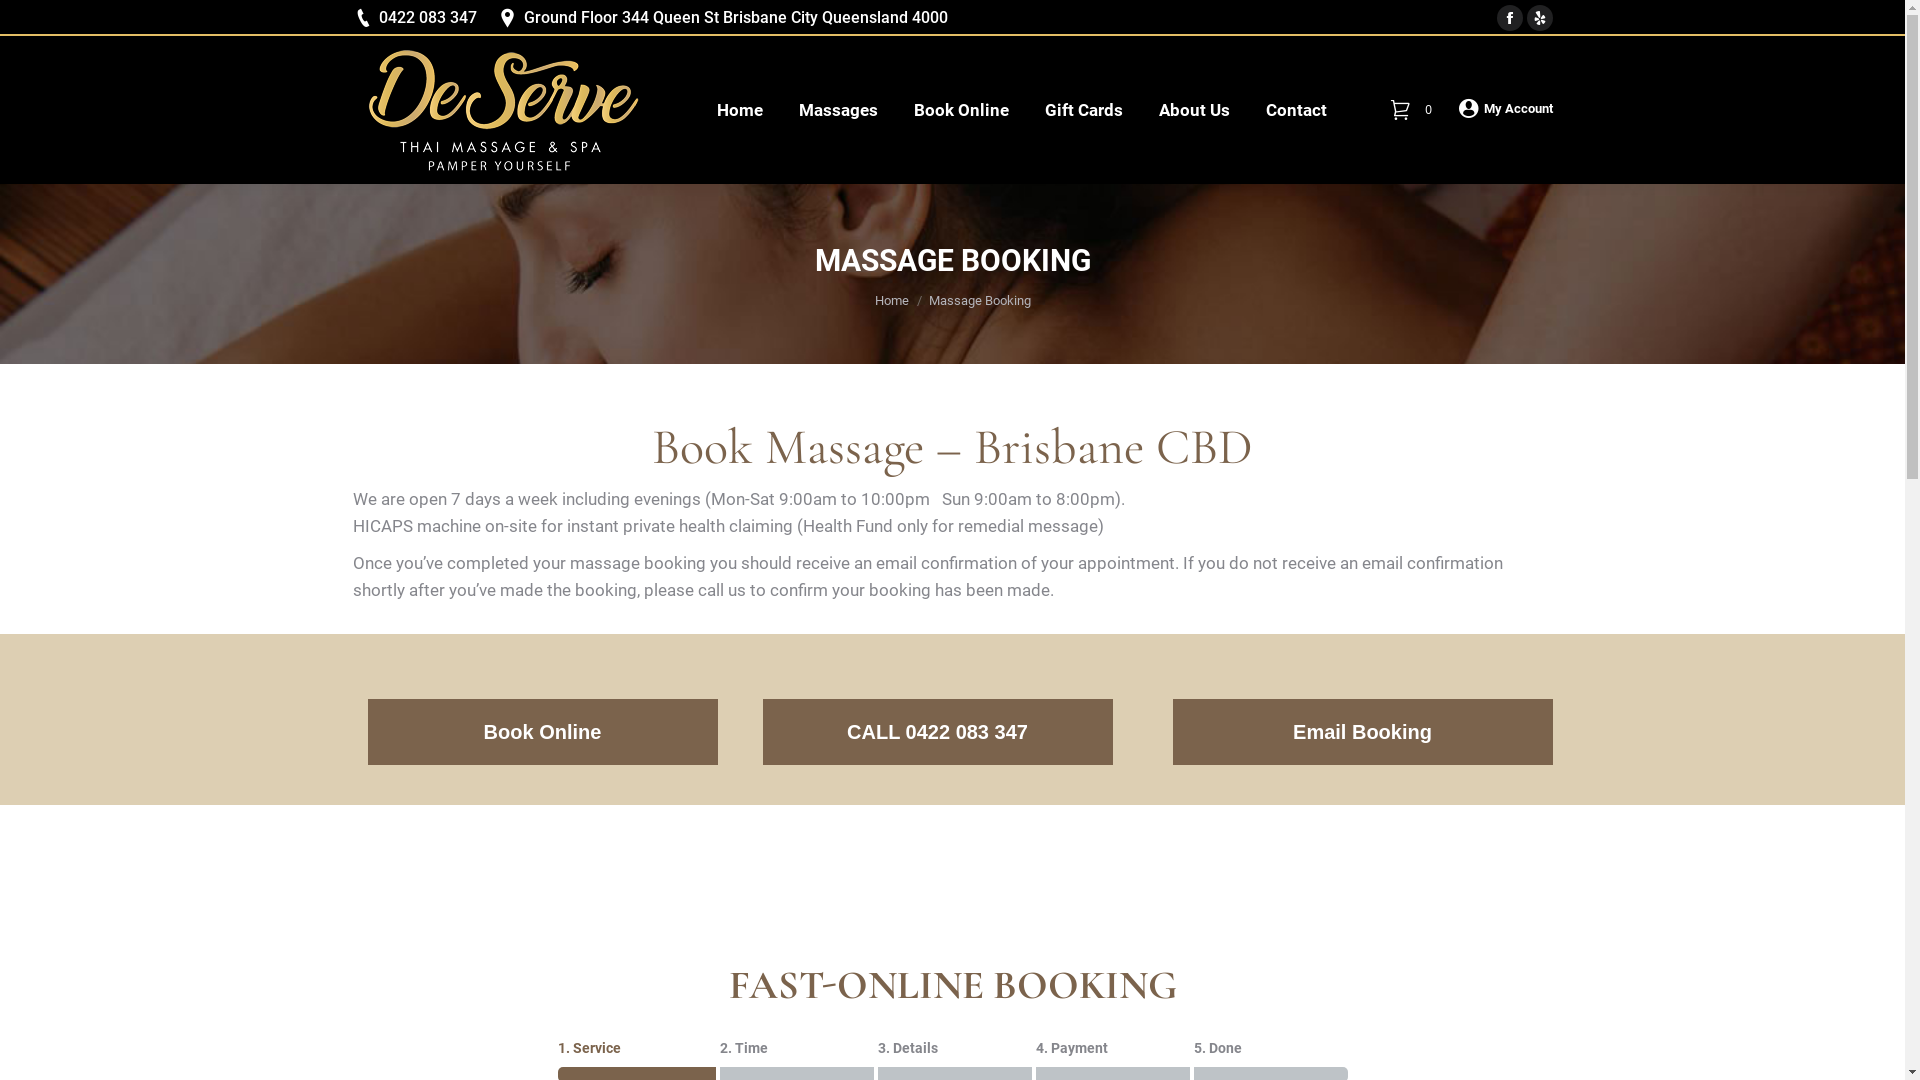 The image size is (1920, 1080). I want to click on About Us, so click(1194, 110).